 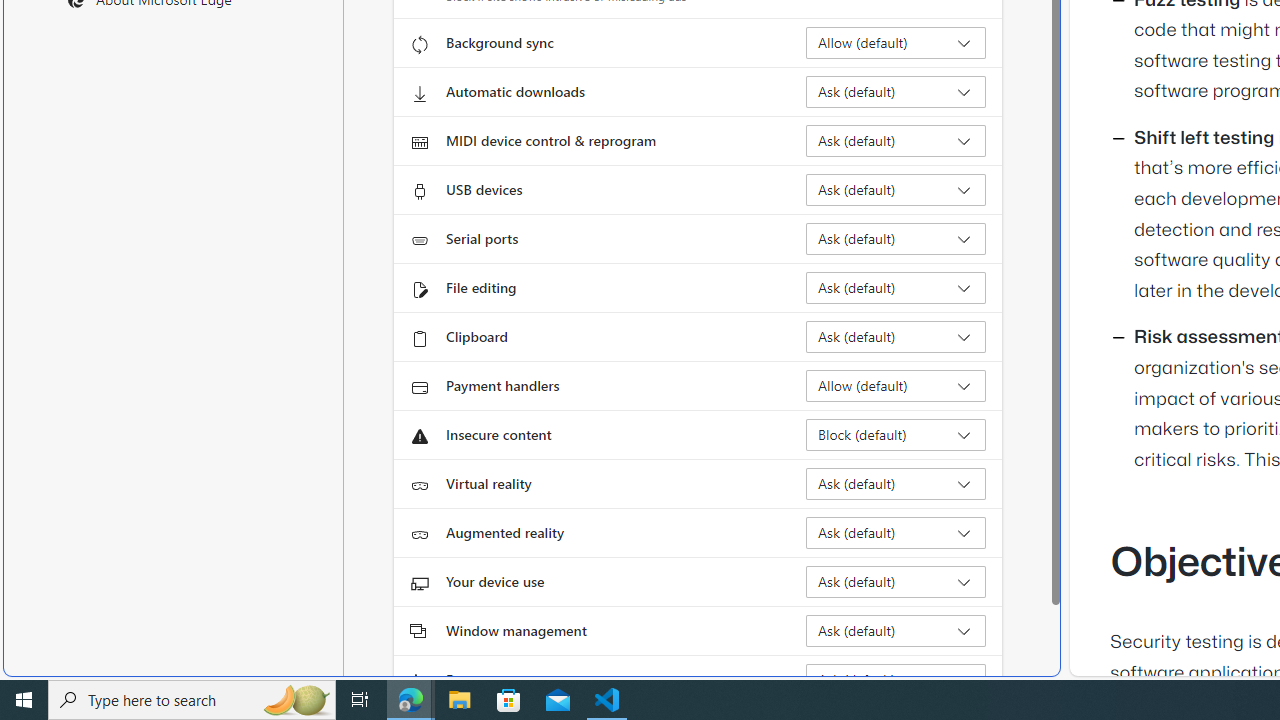 What do you see at coordinates (896, 484) in the screenshot?
I see `Virtual reality Ask (default)` at bounding box center [896, 484].